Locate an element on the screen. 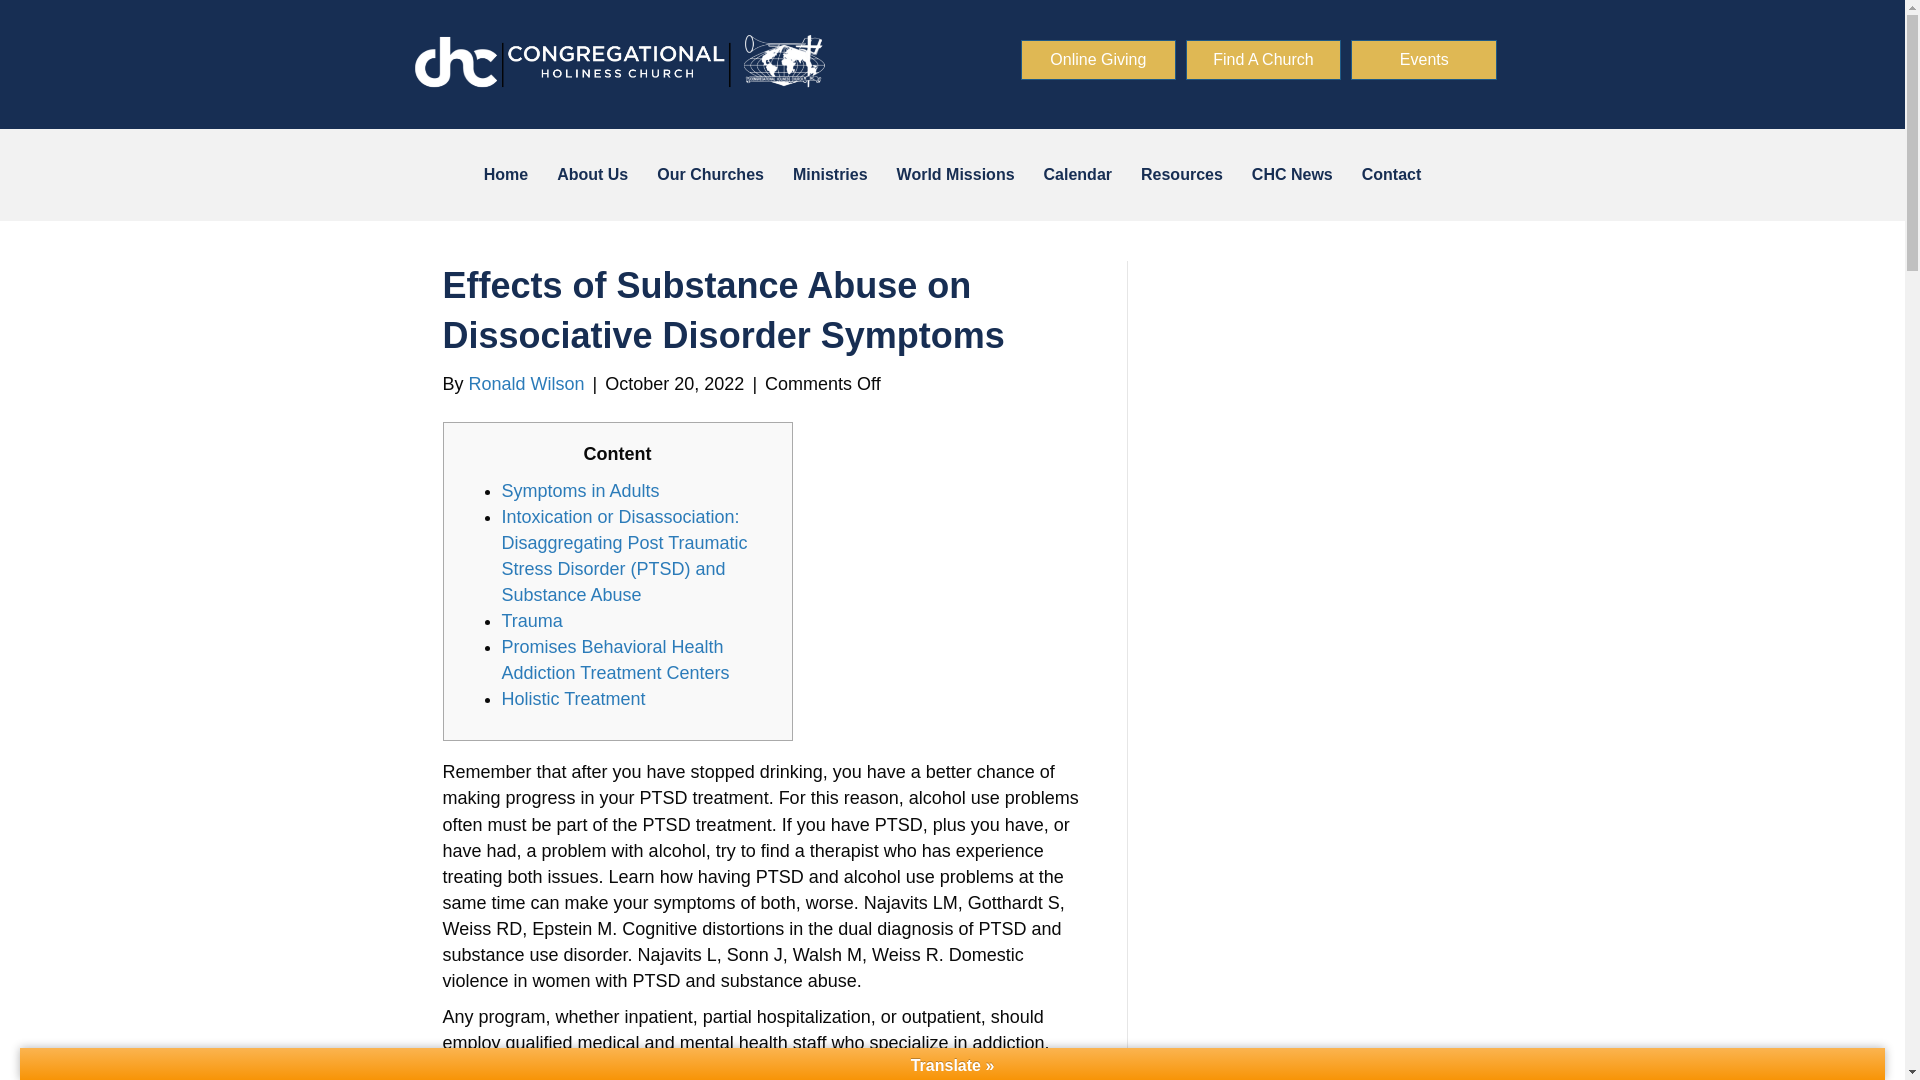 The height and width of the screenshot is (1080, 1920). Our Churches is located at coordinates (710, 174).